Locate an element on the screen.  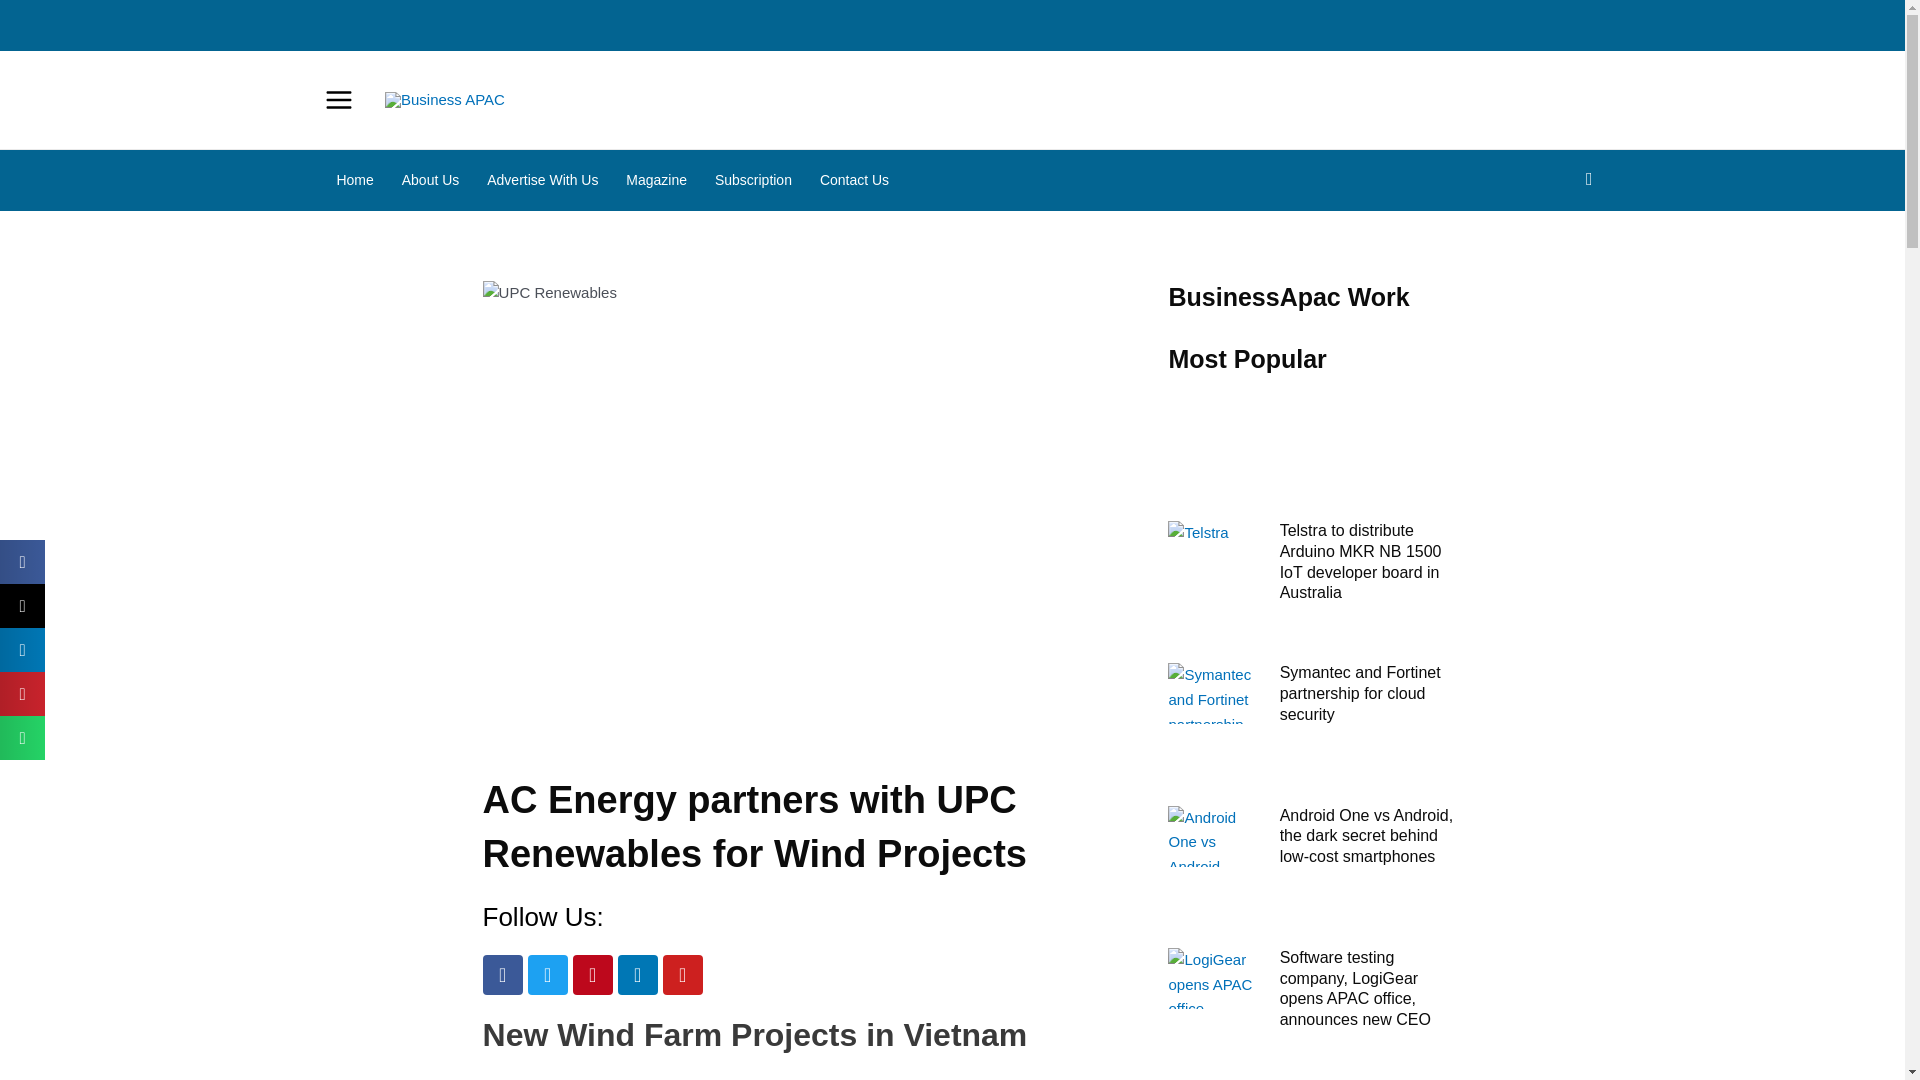
Symantec and Fortinet partnership for cloud security is located at coordinates (1360, 693).